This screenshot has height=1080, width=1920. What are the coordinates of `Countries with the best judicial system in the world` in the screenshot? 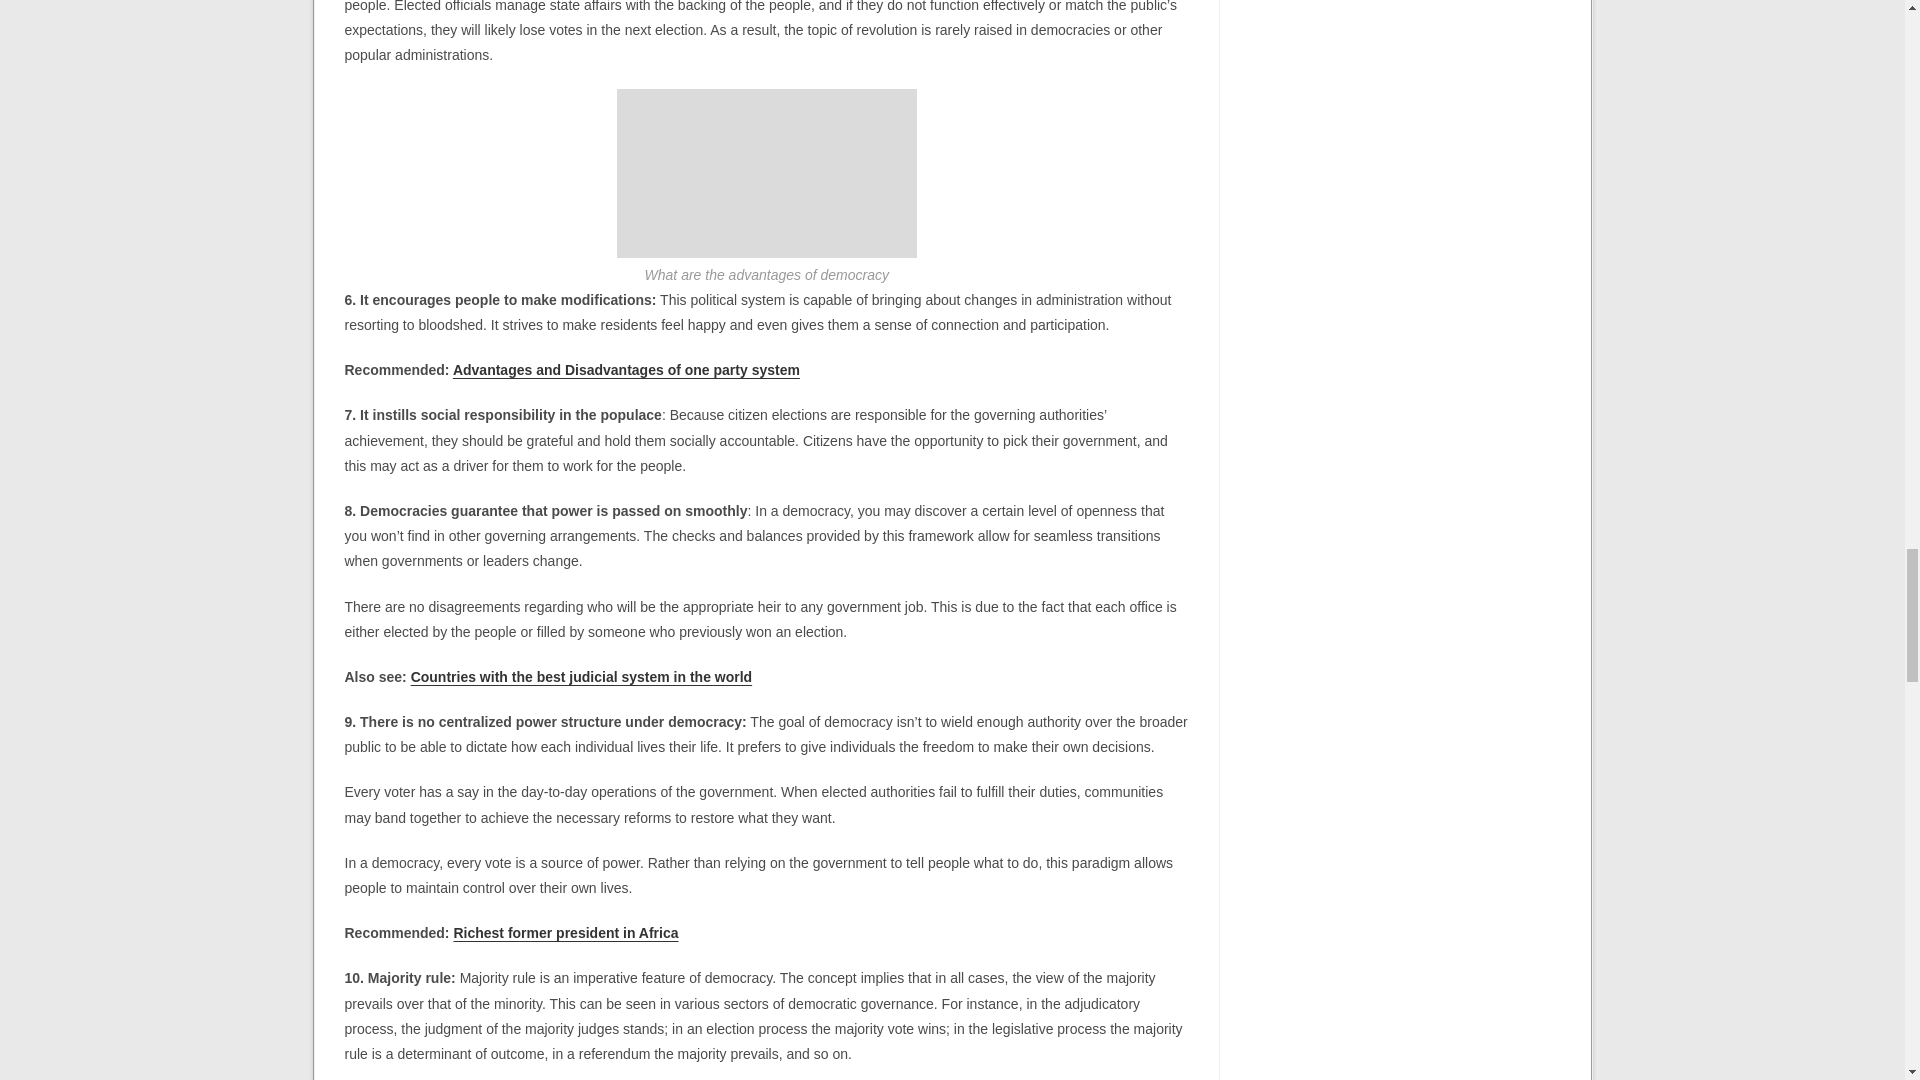 It's located at (581, 676).